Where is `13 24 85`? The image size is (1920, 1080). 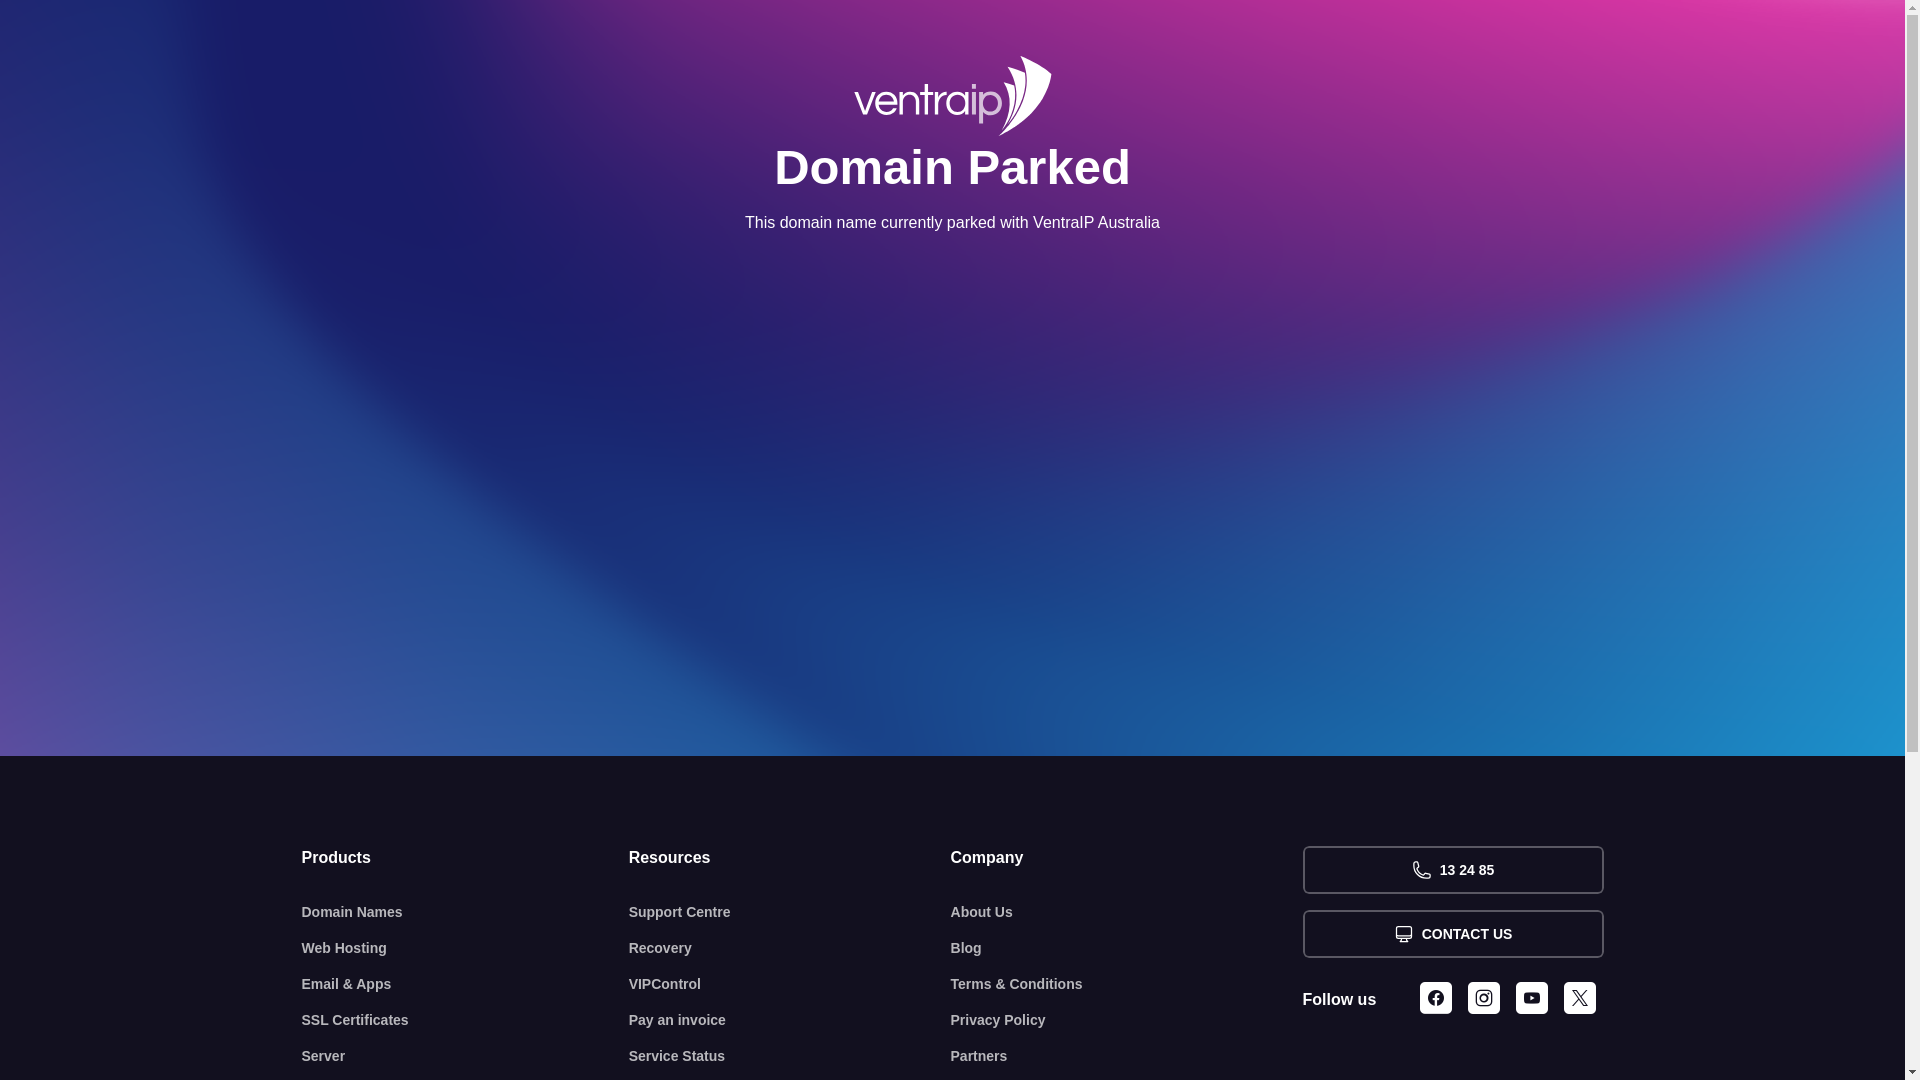
13 24 85 is located at coordinates (1452, 870).